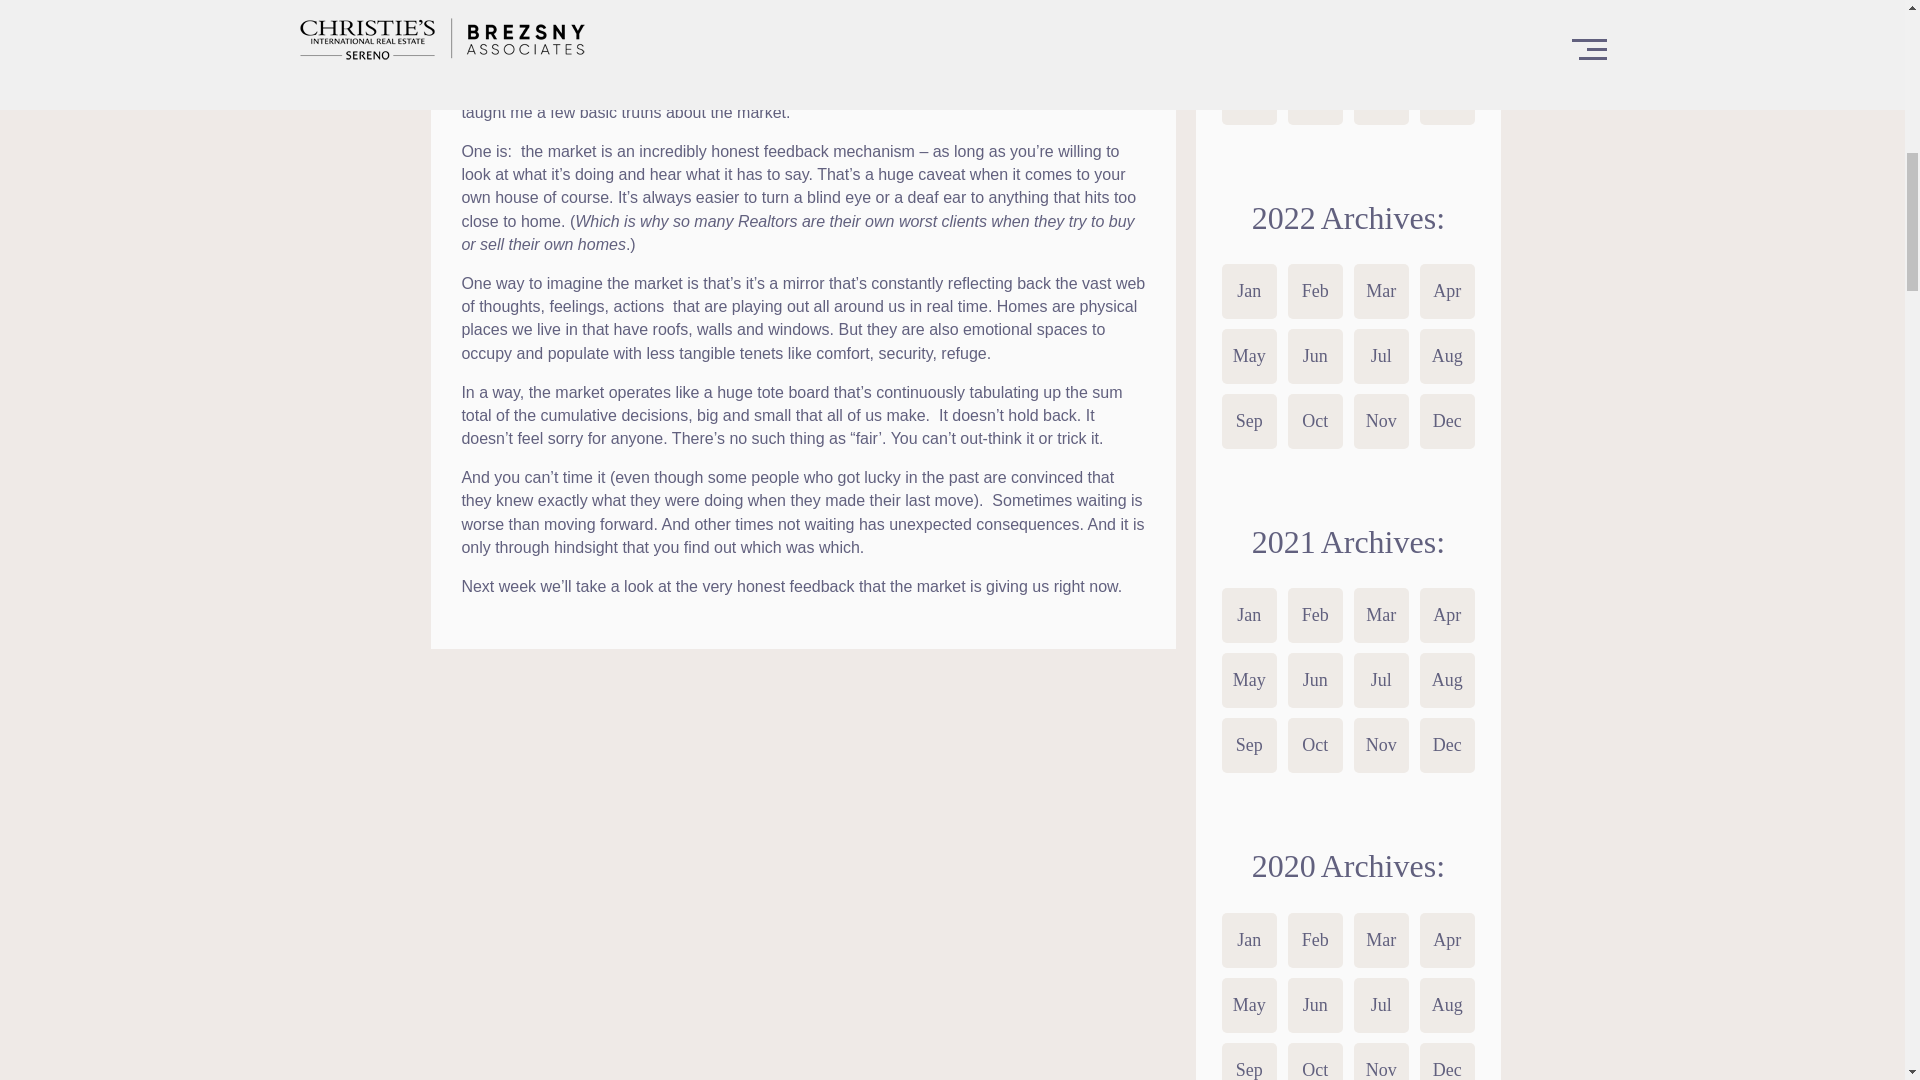 This screenshot has width=1920, height=1080. Describe the element at coordinates (1315, 32) in the screenshot. I see `June 2001` at that location.